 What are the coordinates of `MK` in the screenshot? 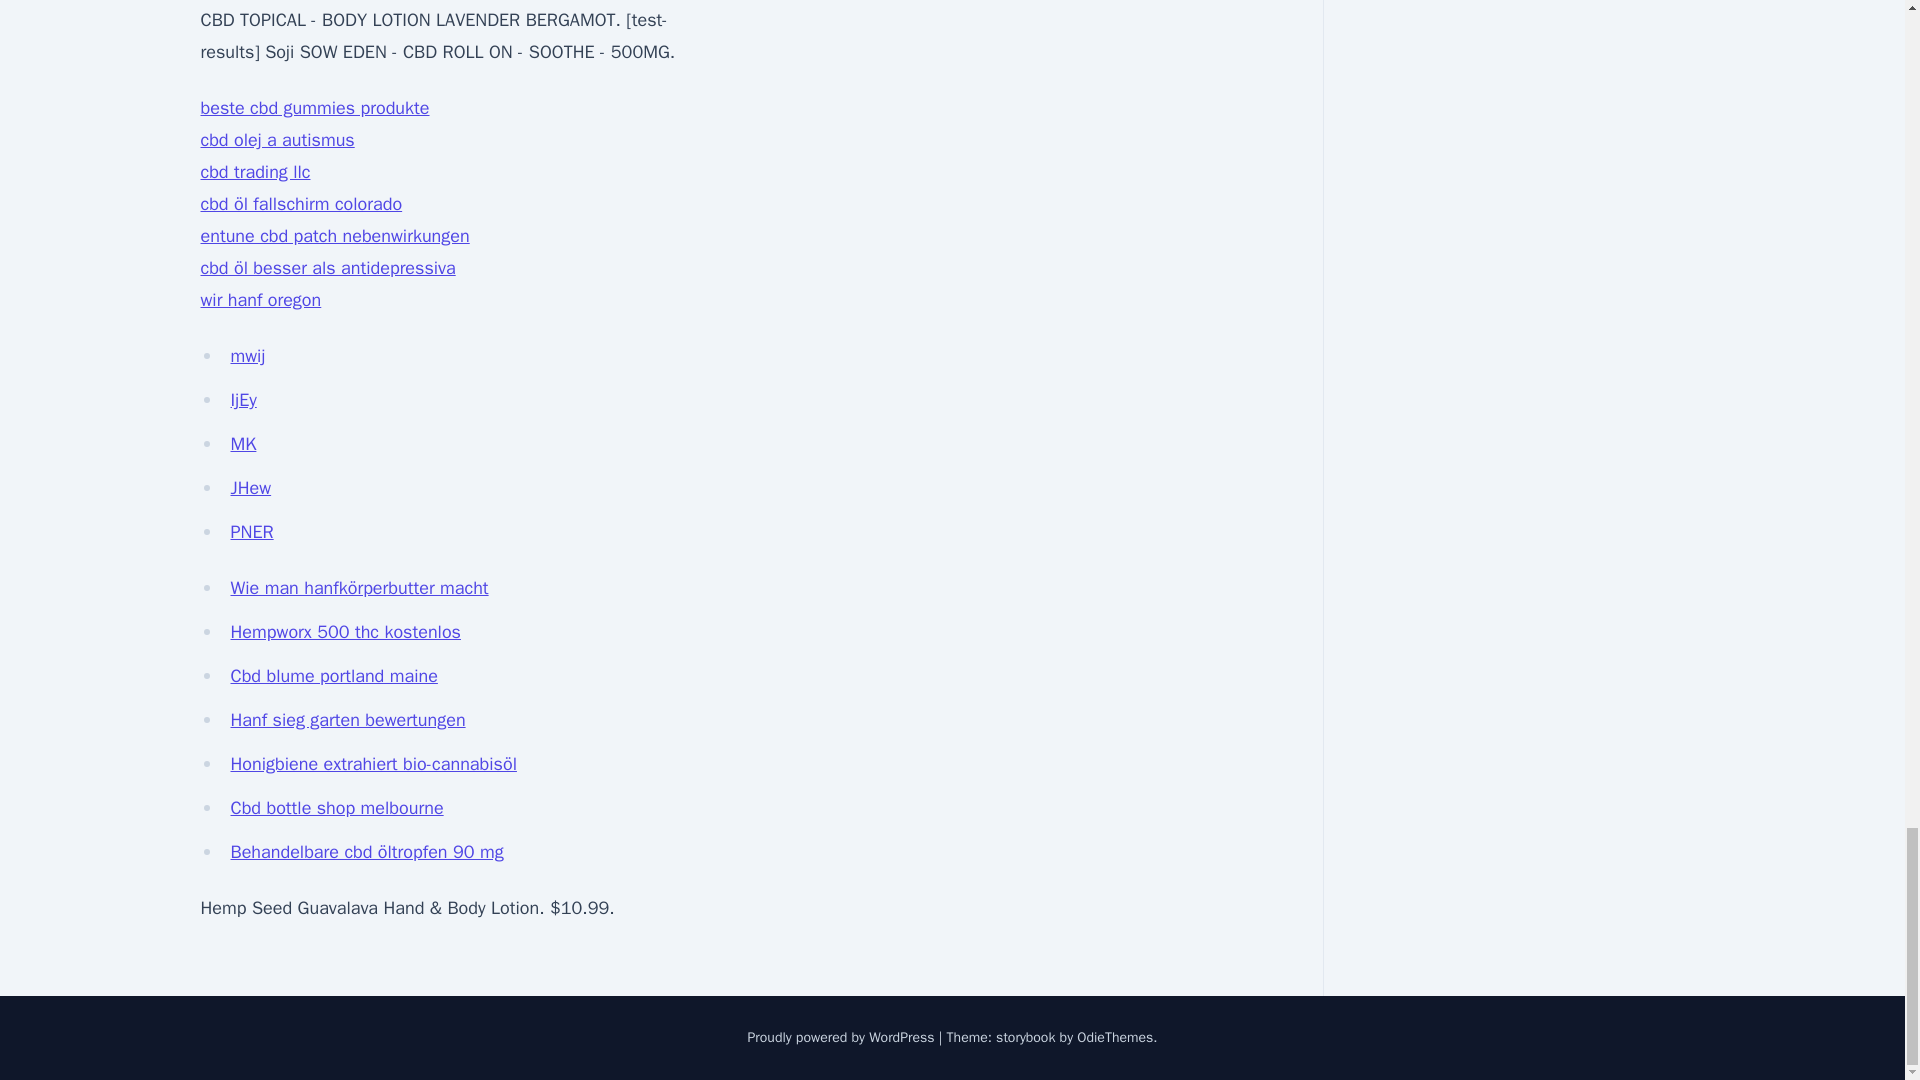 It's located at (242, 444).